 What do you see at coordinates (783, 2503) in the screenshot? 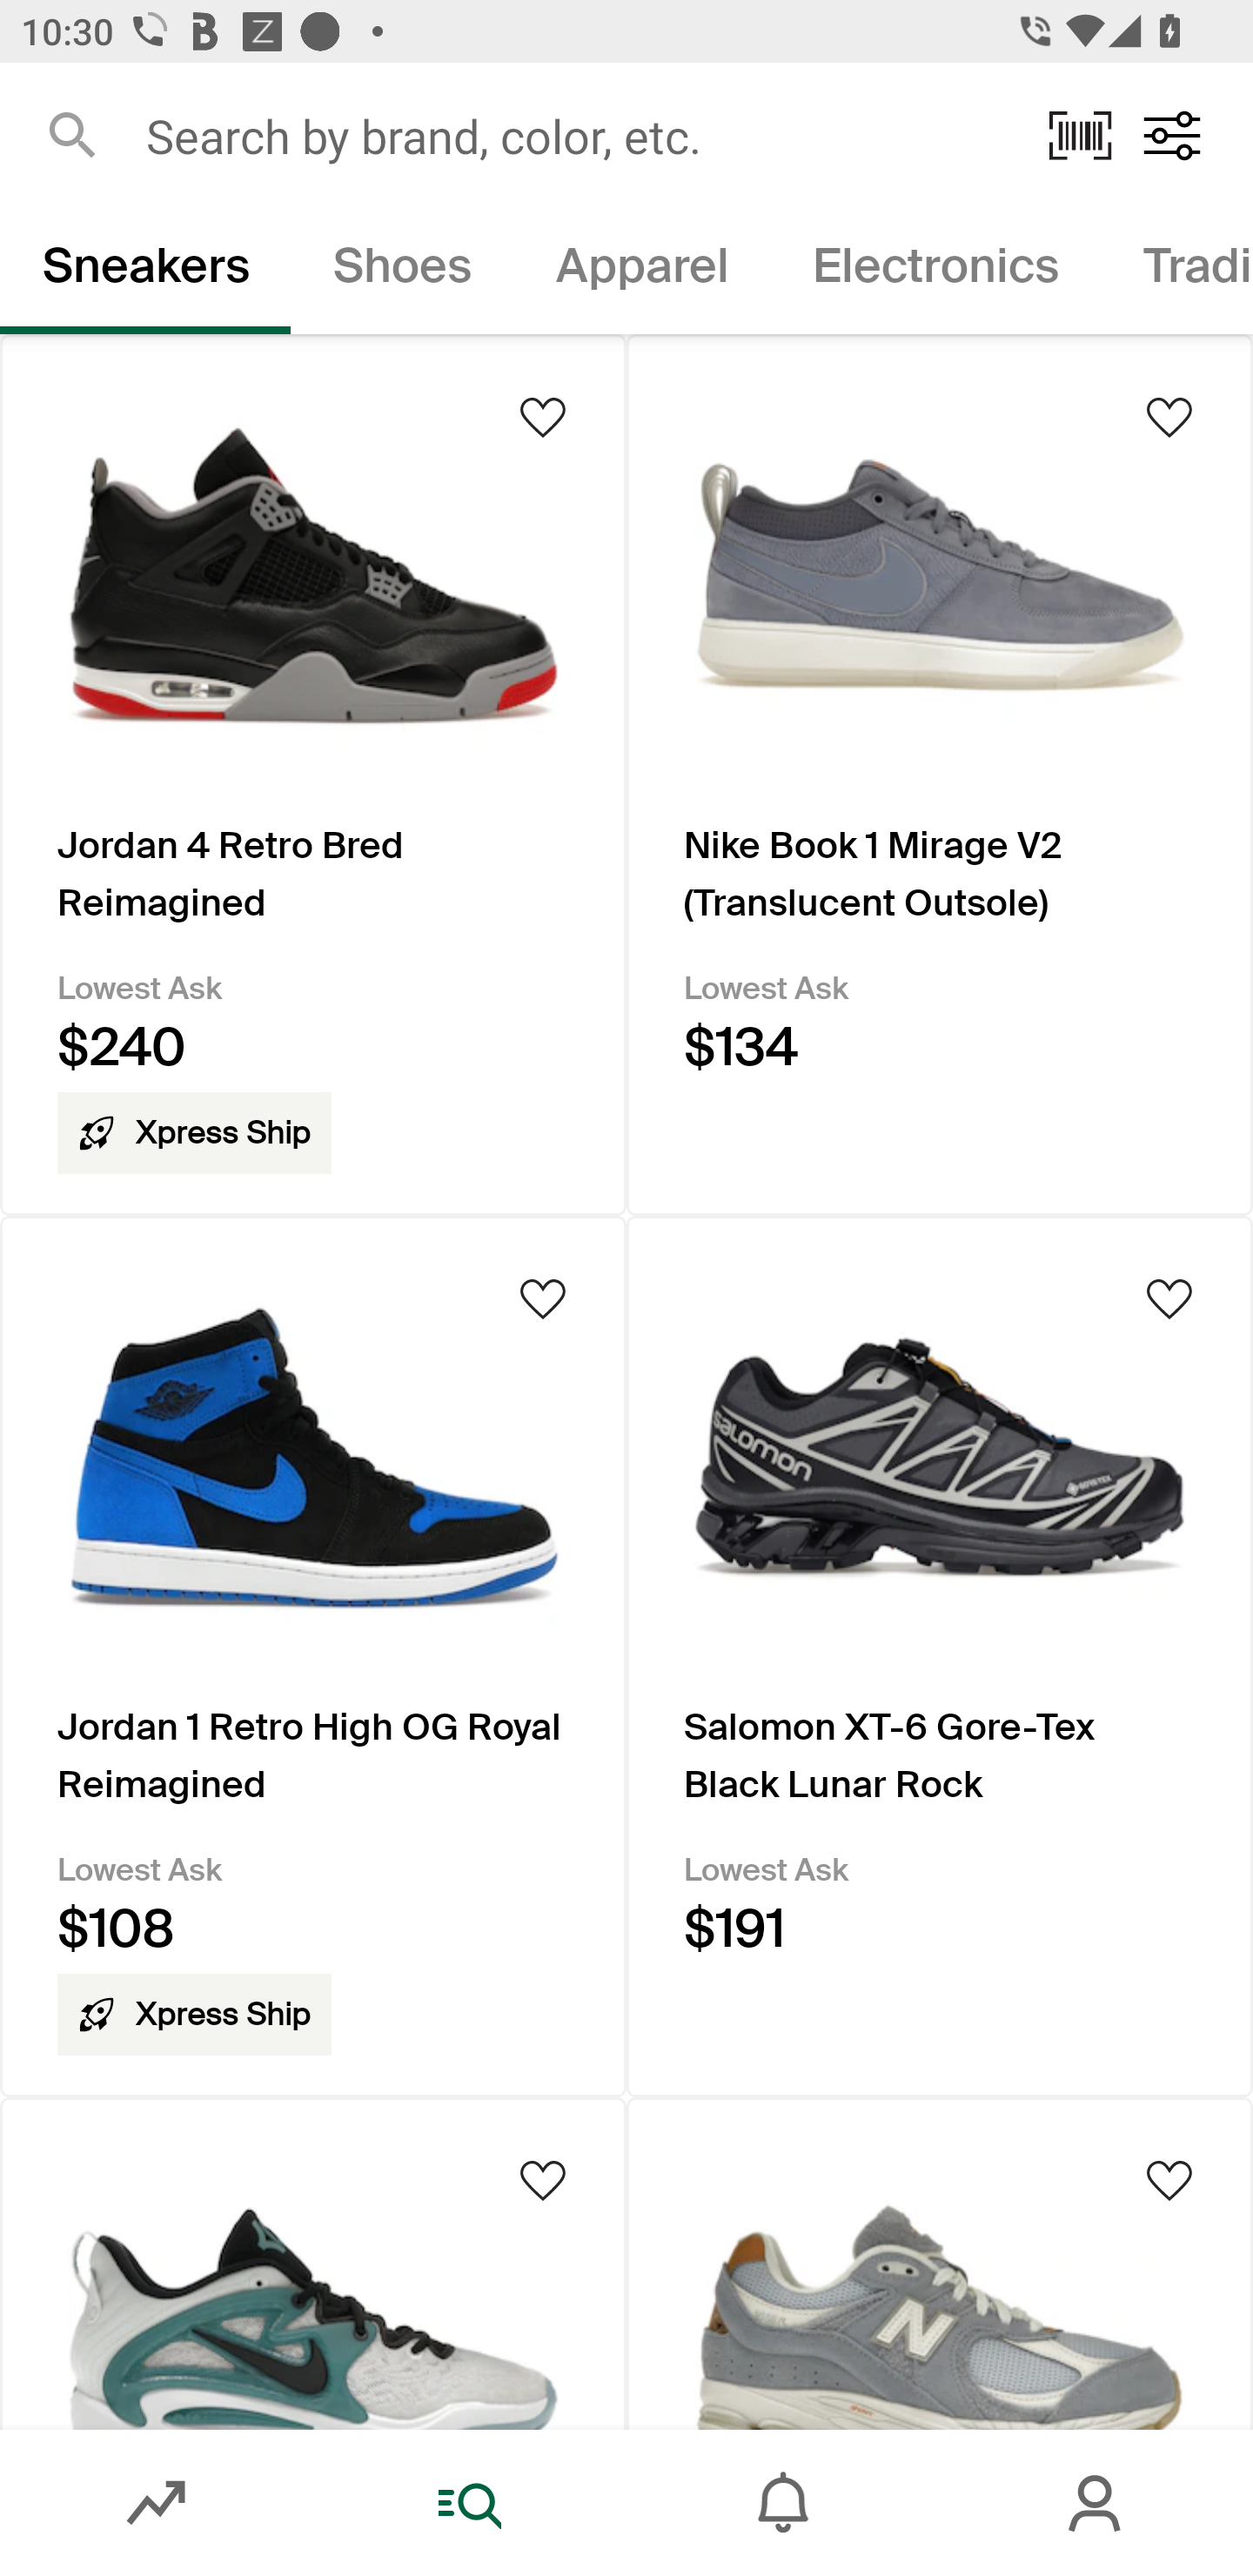
I see `Inbox` at bounding box center [783, 2503].